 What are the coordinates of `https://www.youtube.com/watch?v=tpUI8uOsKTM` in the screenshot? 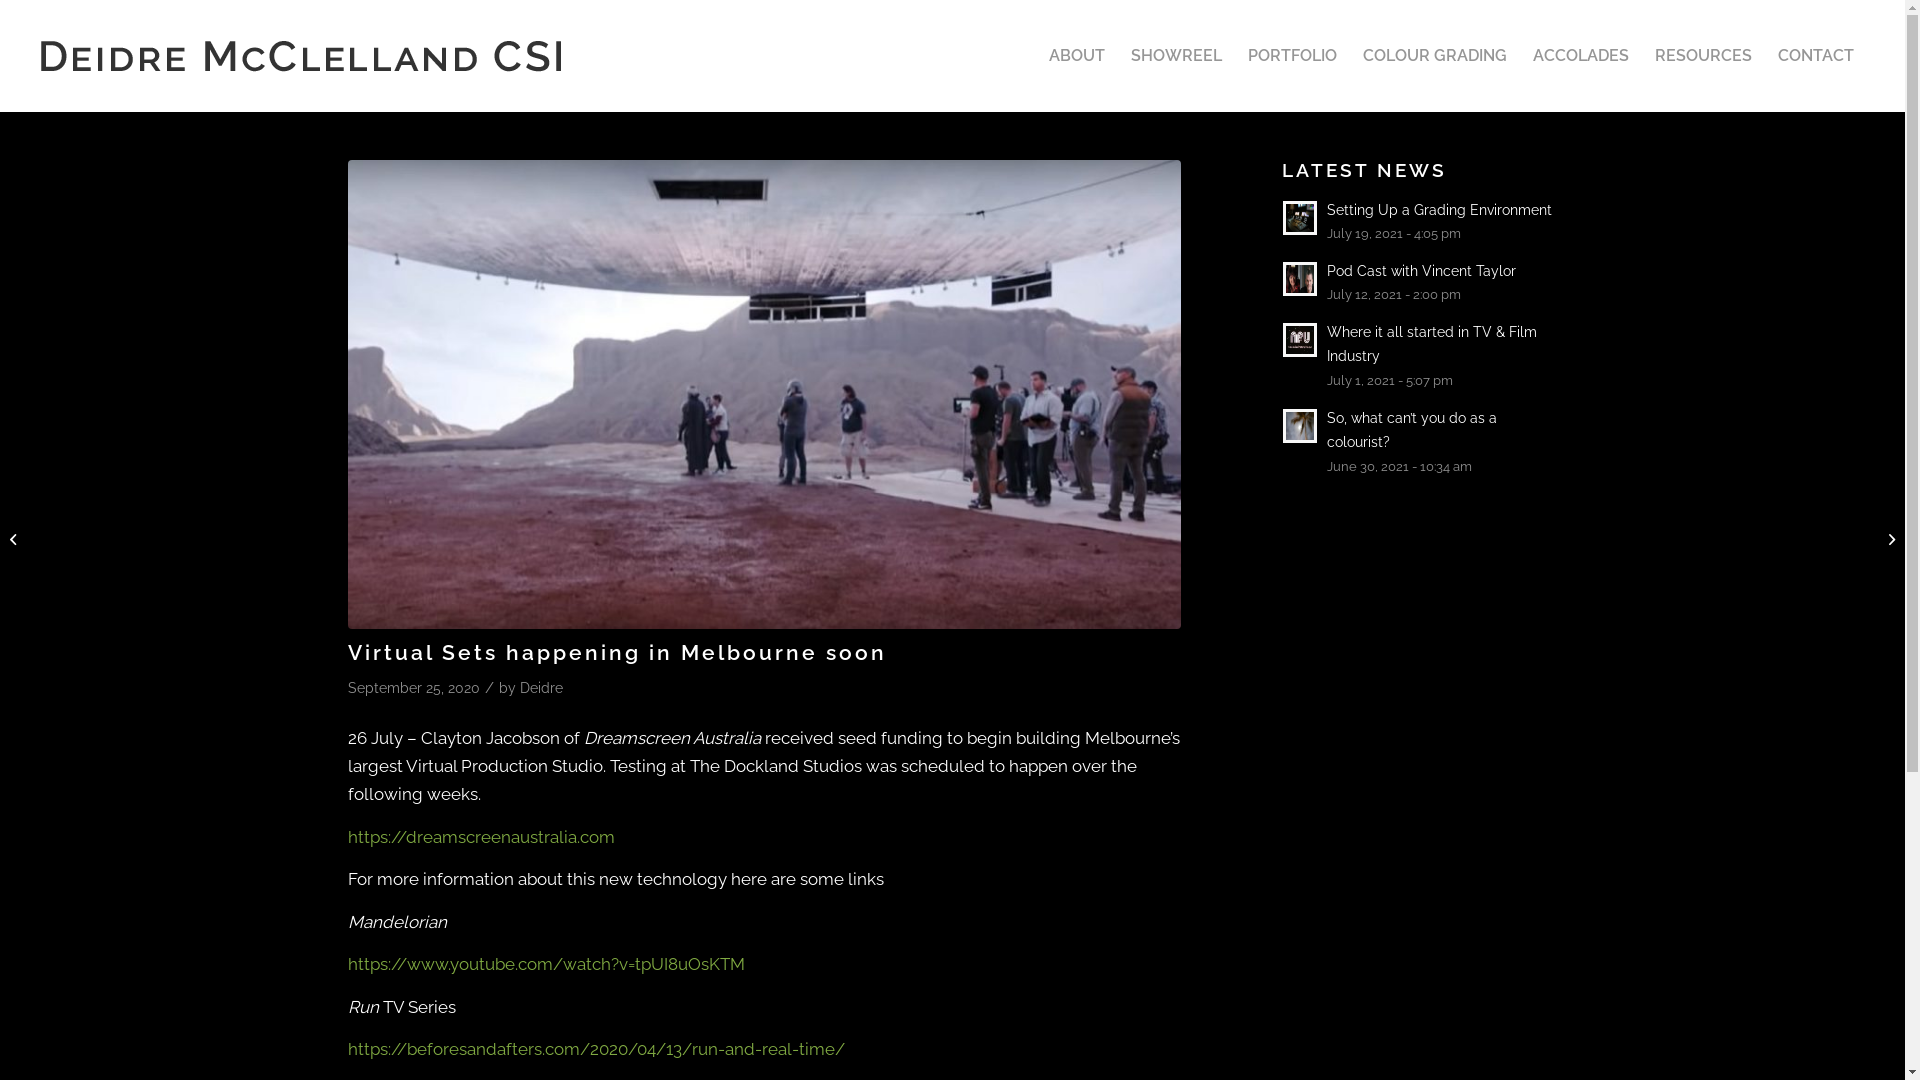 It's located at (546, 964).